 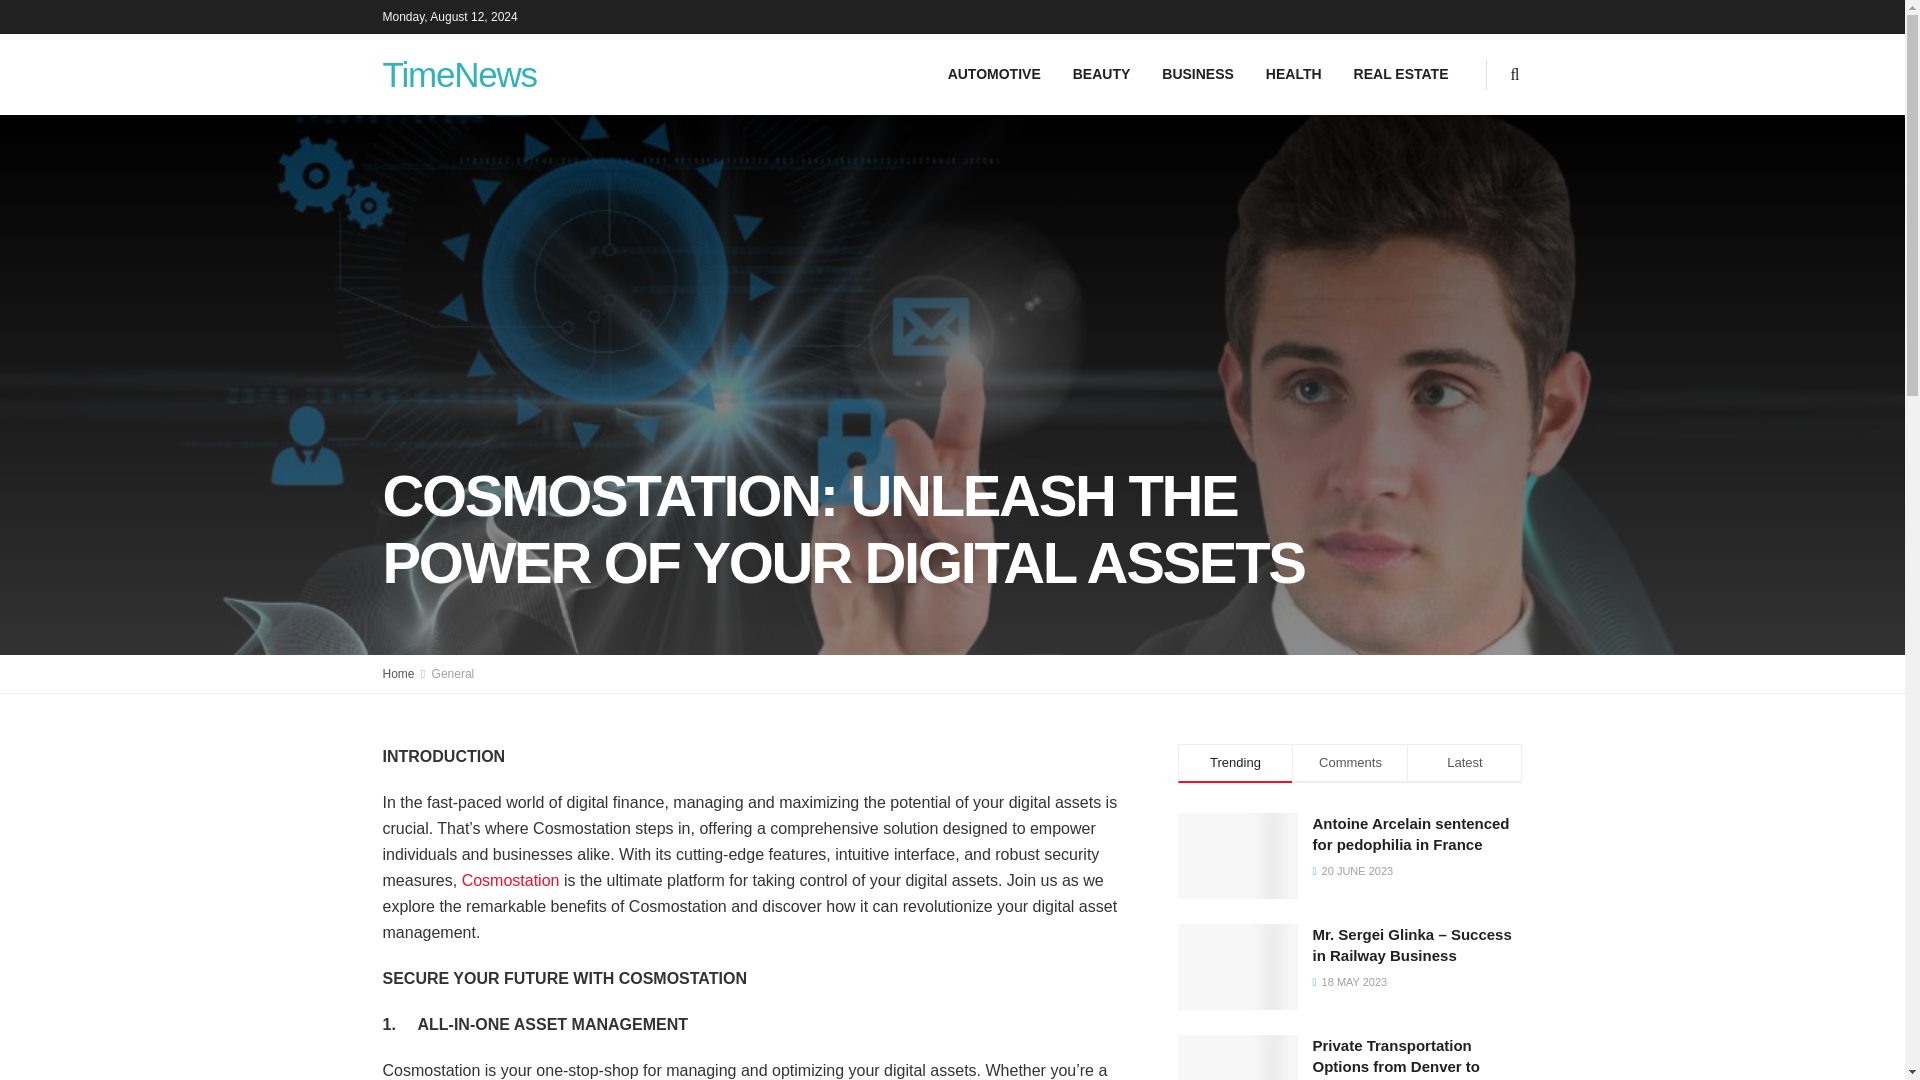 What do you see at coordinates (398, 674) in the screenshot?
I see `Home` at bounding box center [398, 674].